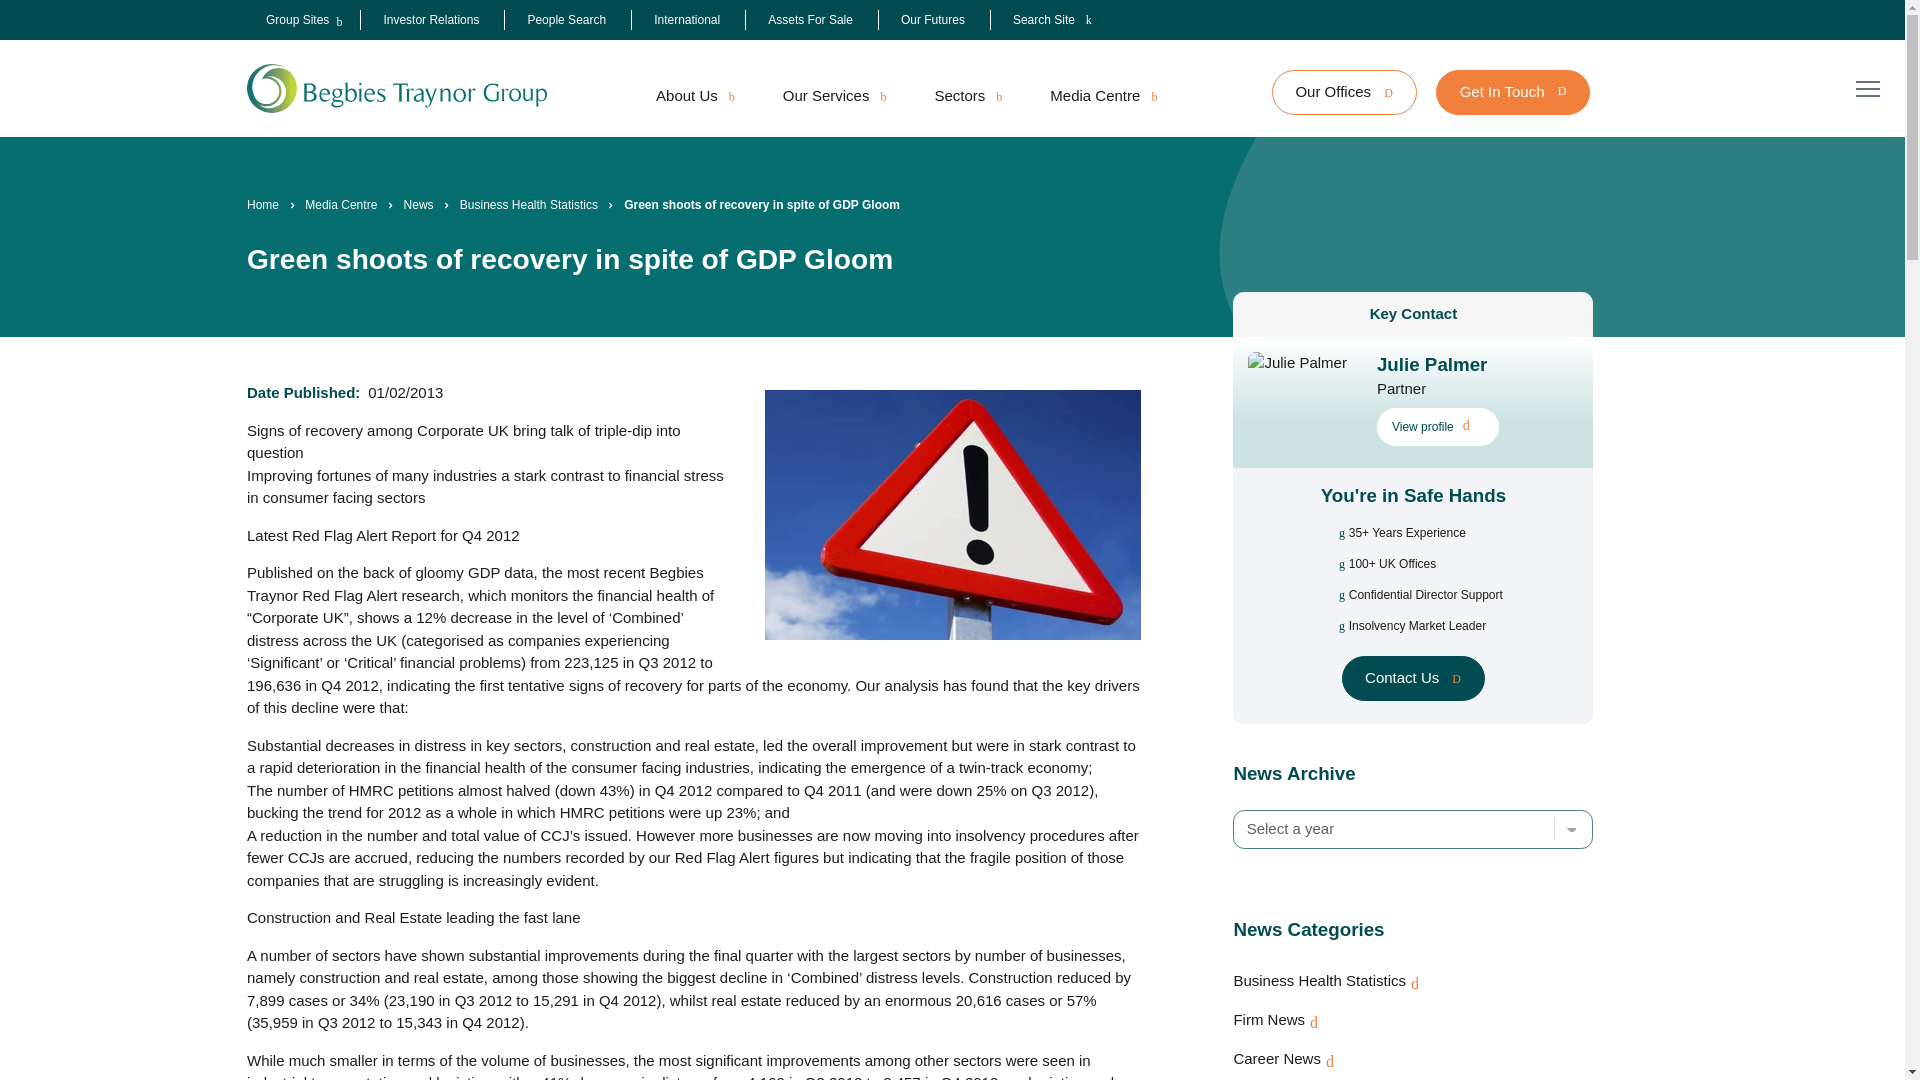  What do you see at coordinates (932, 20) in the screenshot?
I see `Our Futures` at bounding box center [932, 20].